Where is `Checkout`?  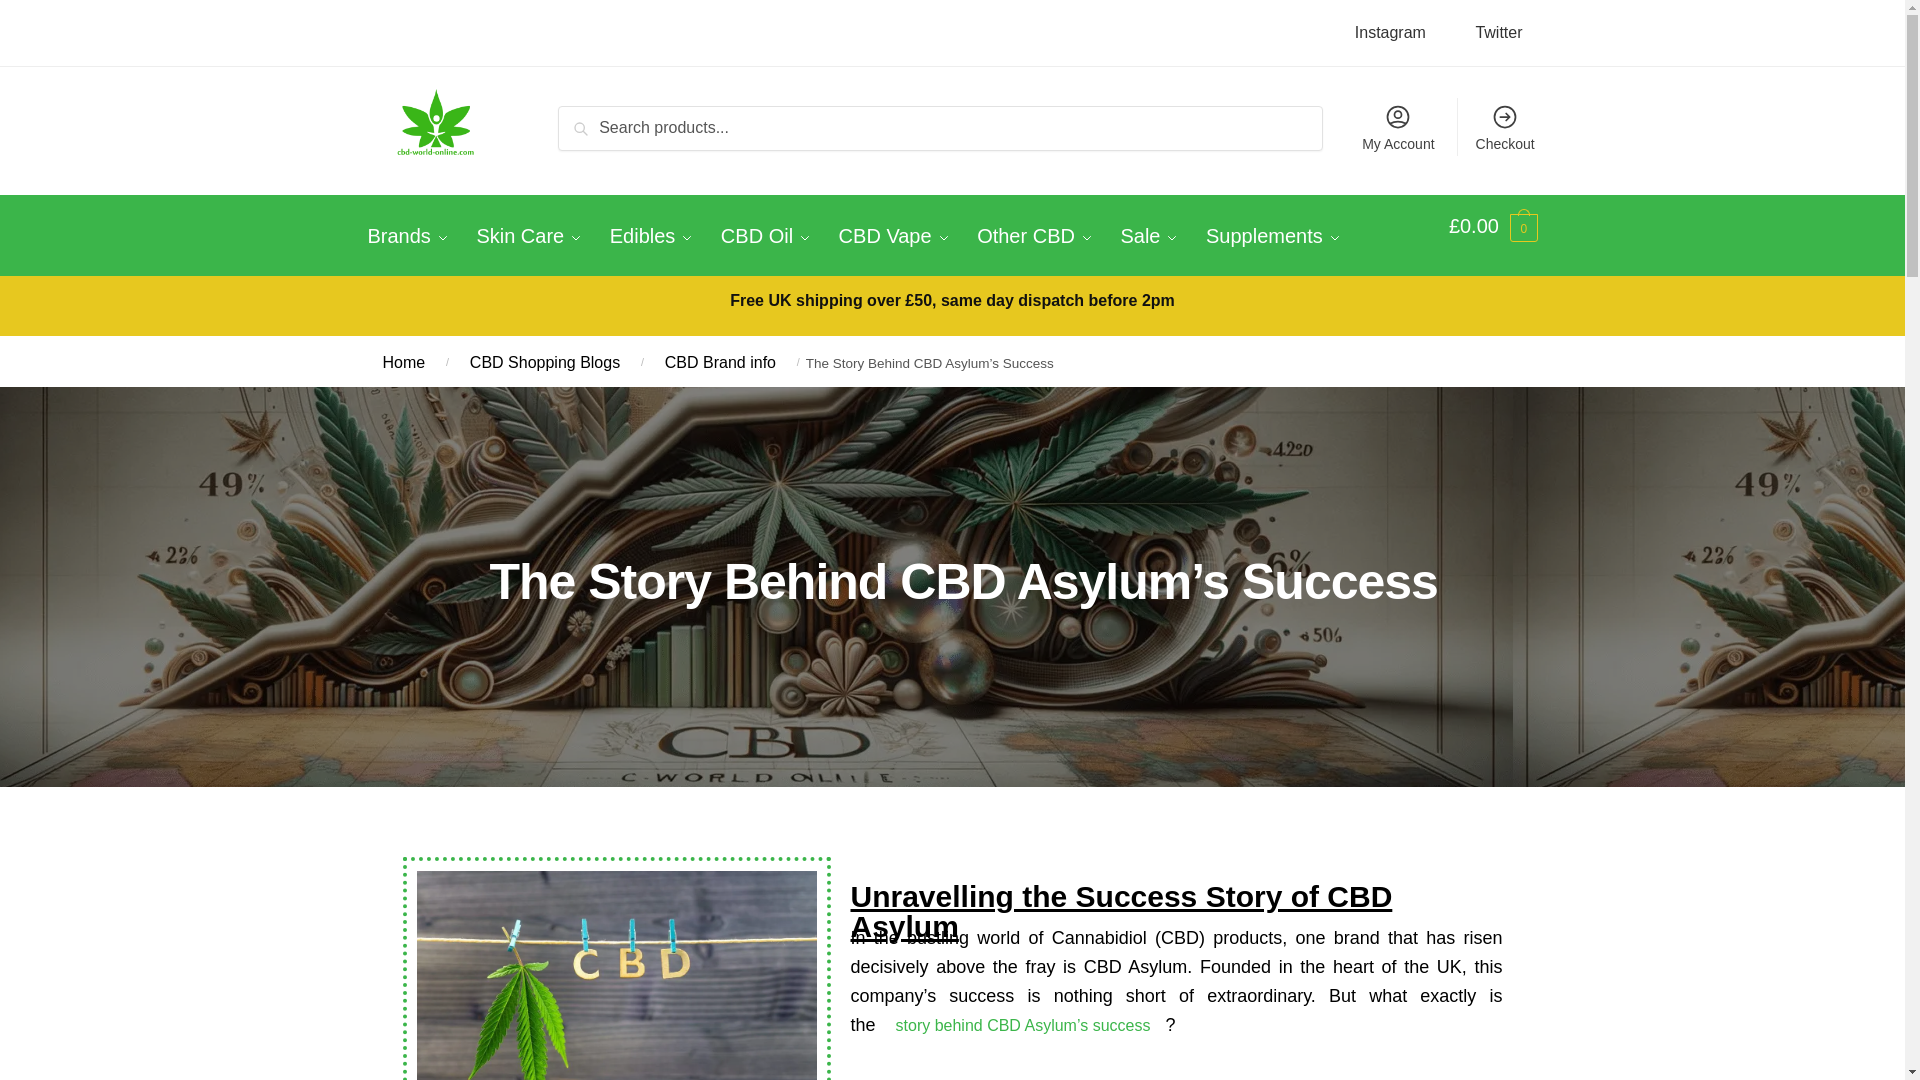
Checkout is located at coordinates (1505, 126).